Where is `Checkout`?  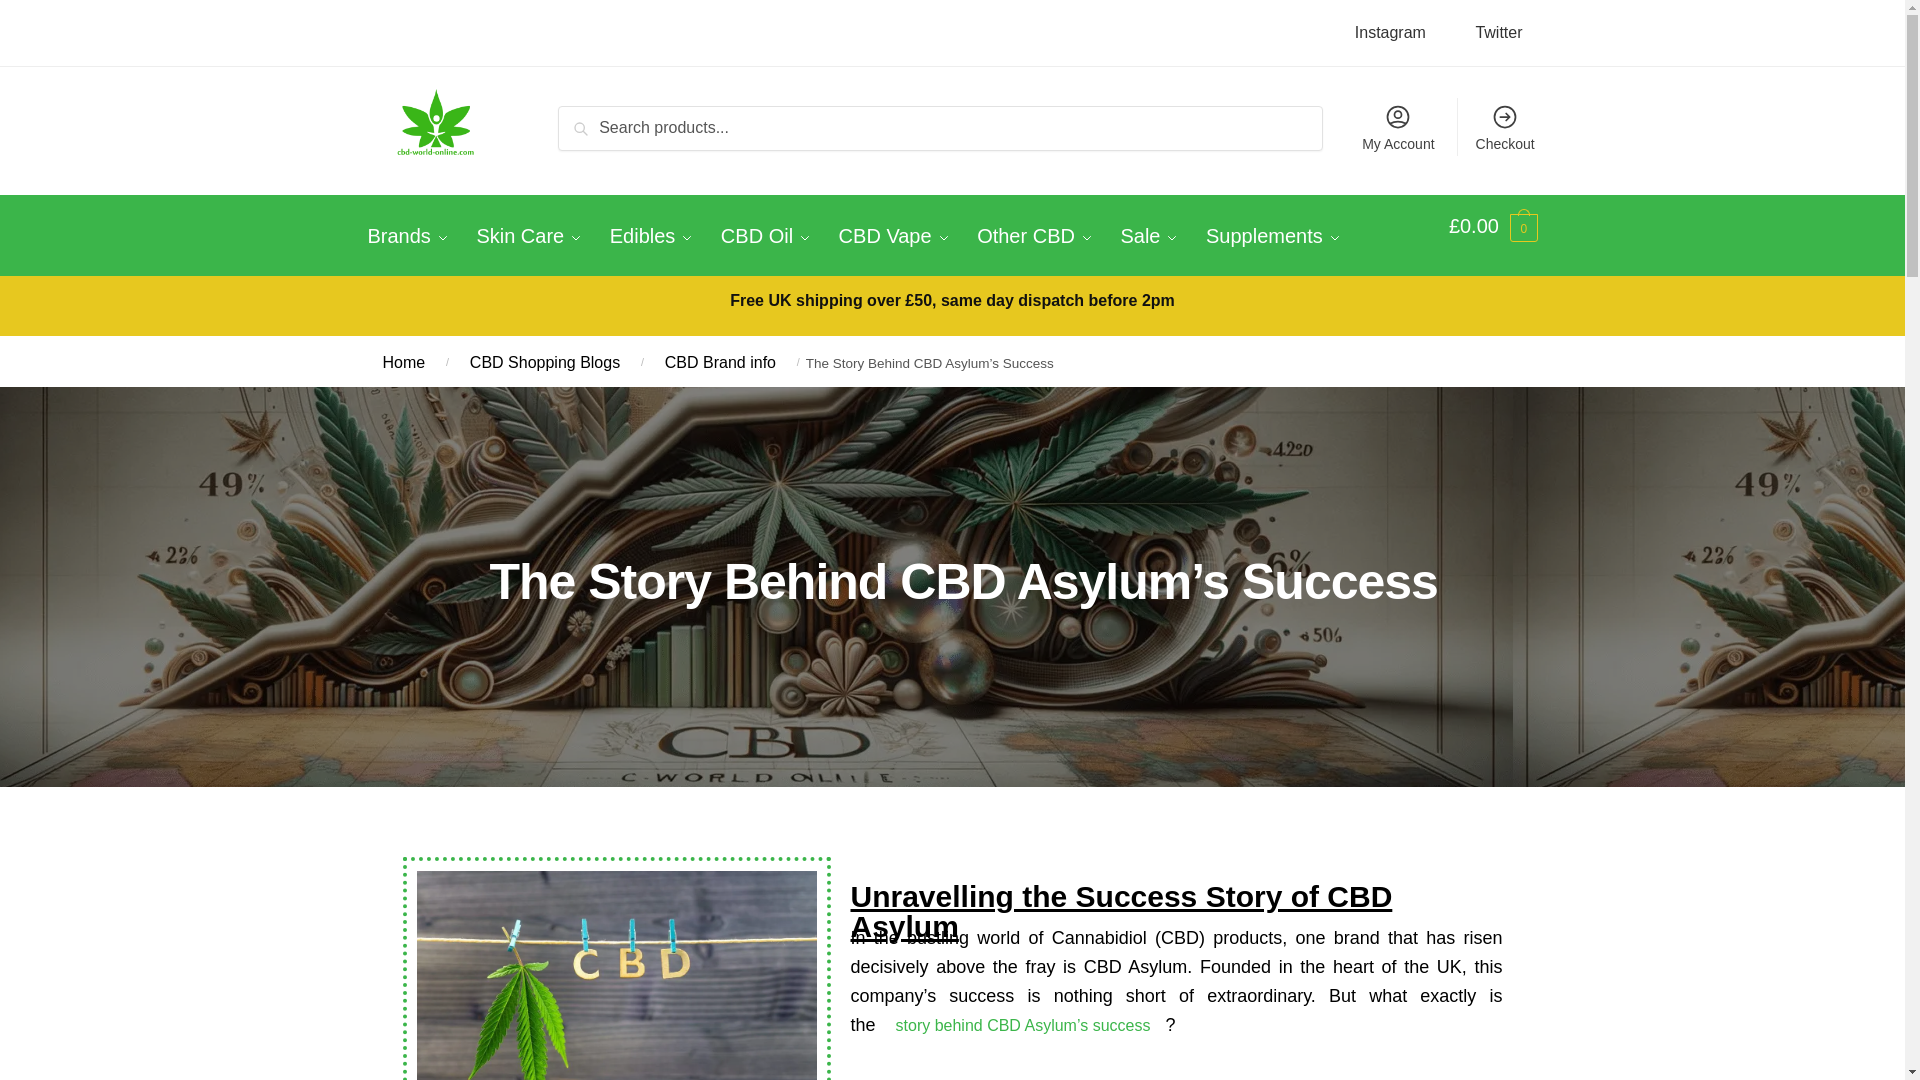
Checkout is located at coordinates (1505, 126).